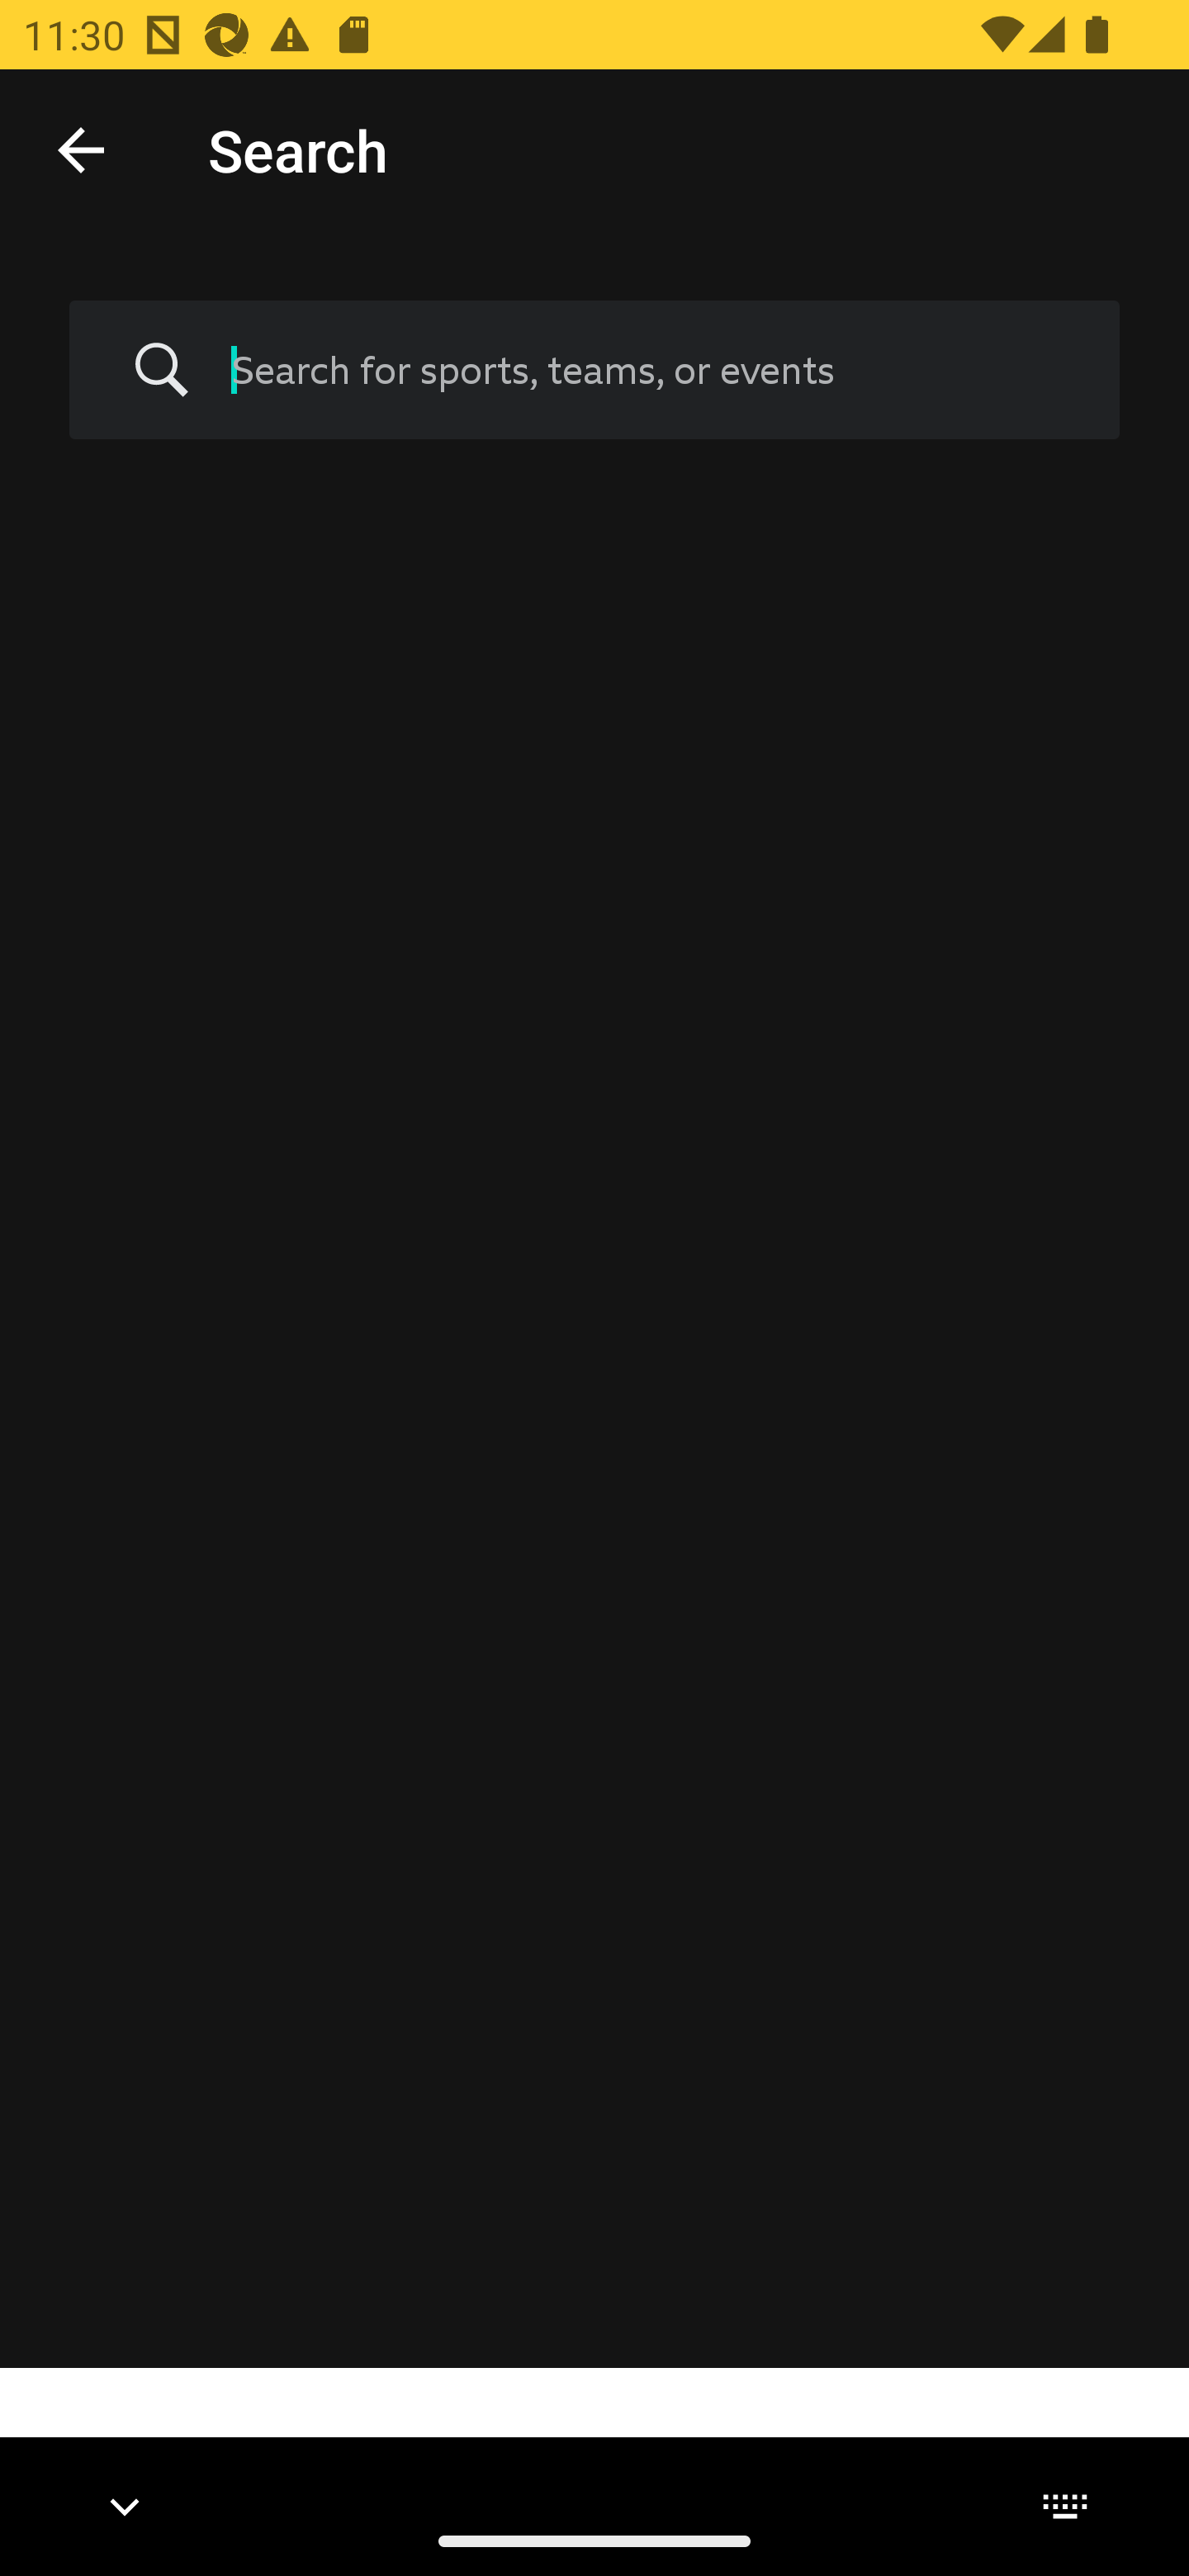  I want to click on Search for sports, teams, or events, so click(594, 371).